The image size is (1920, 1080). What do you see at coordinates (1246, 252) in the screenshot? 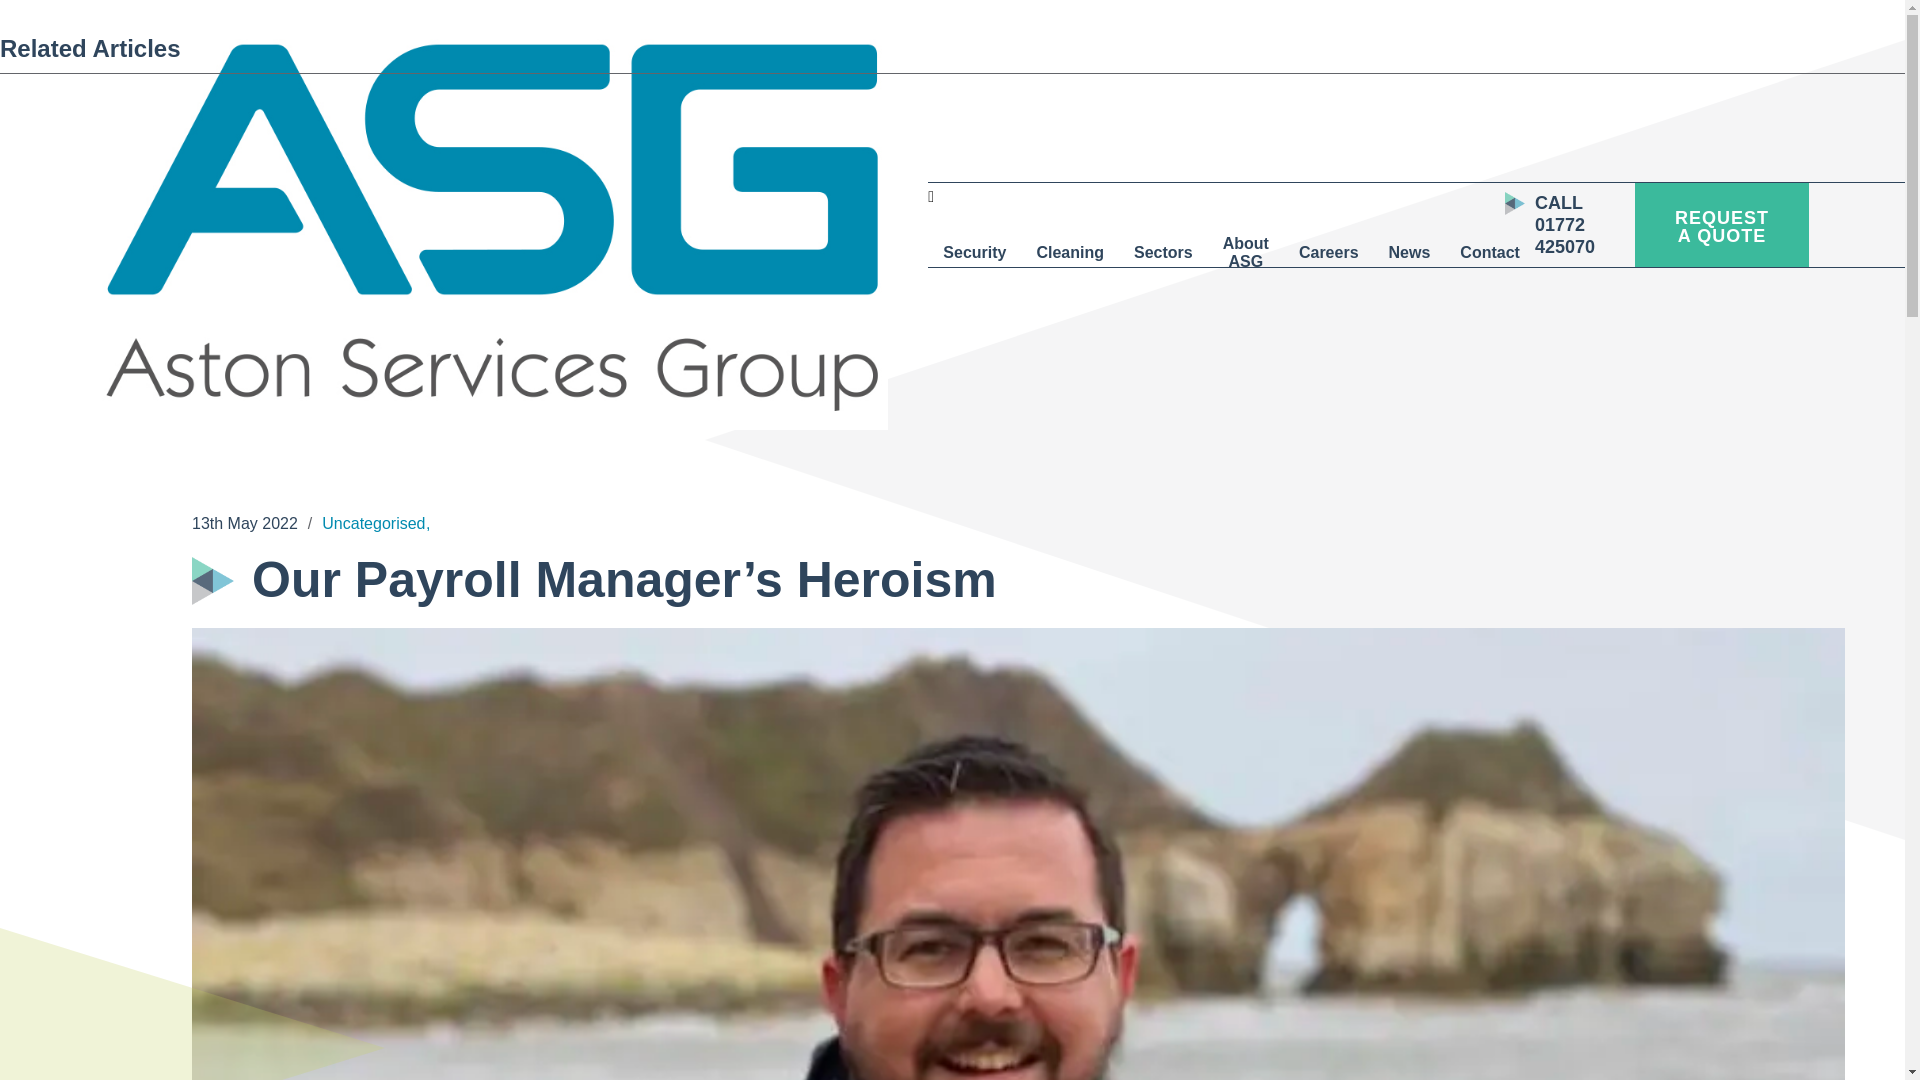
I see `About ASG` at bounding box center [1246, 252].